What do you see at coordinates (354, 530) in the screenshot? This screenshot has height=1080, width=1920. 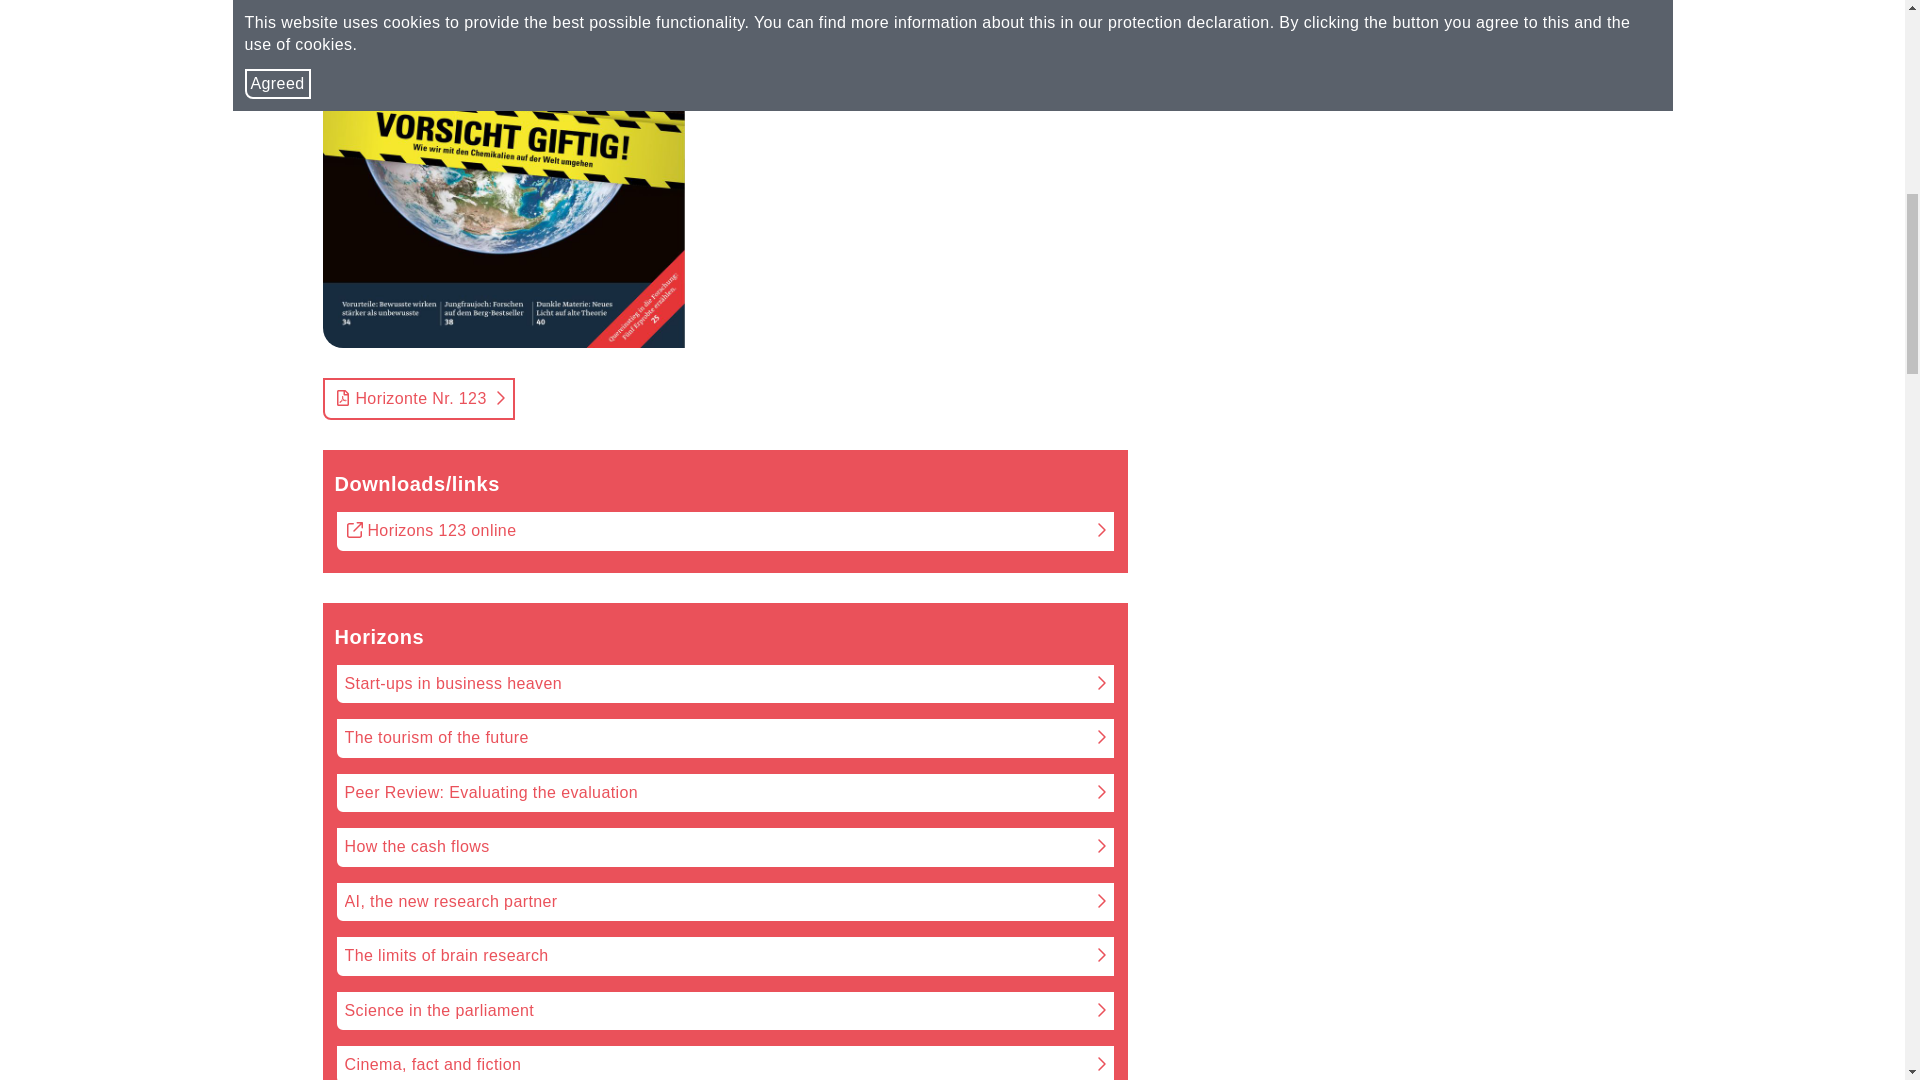 I see `external link` at bounding box center [354, 530].